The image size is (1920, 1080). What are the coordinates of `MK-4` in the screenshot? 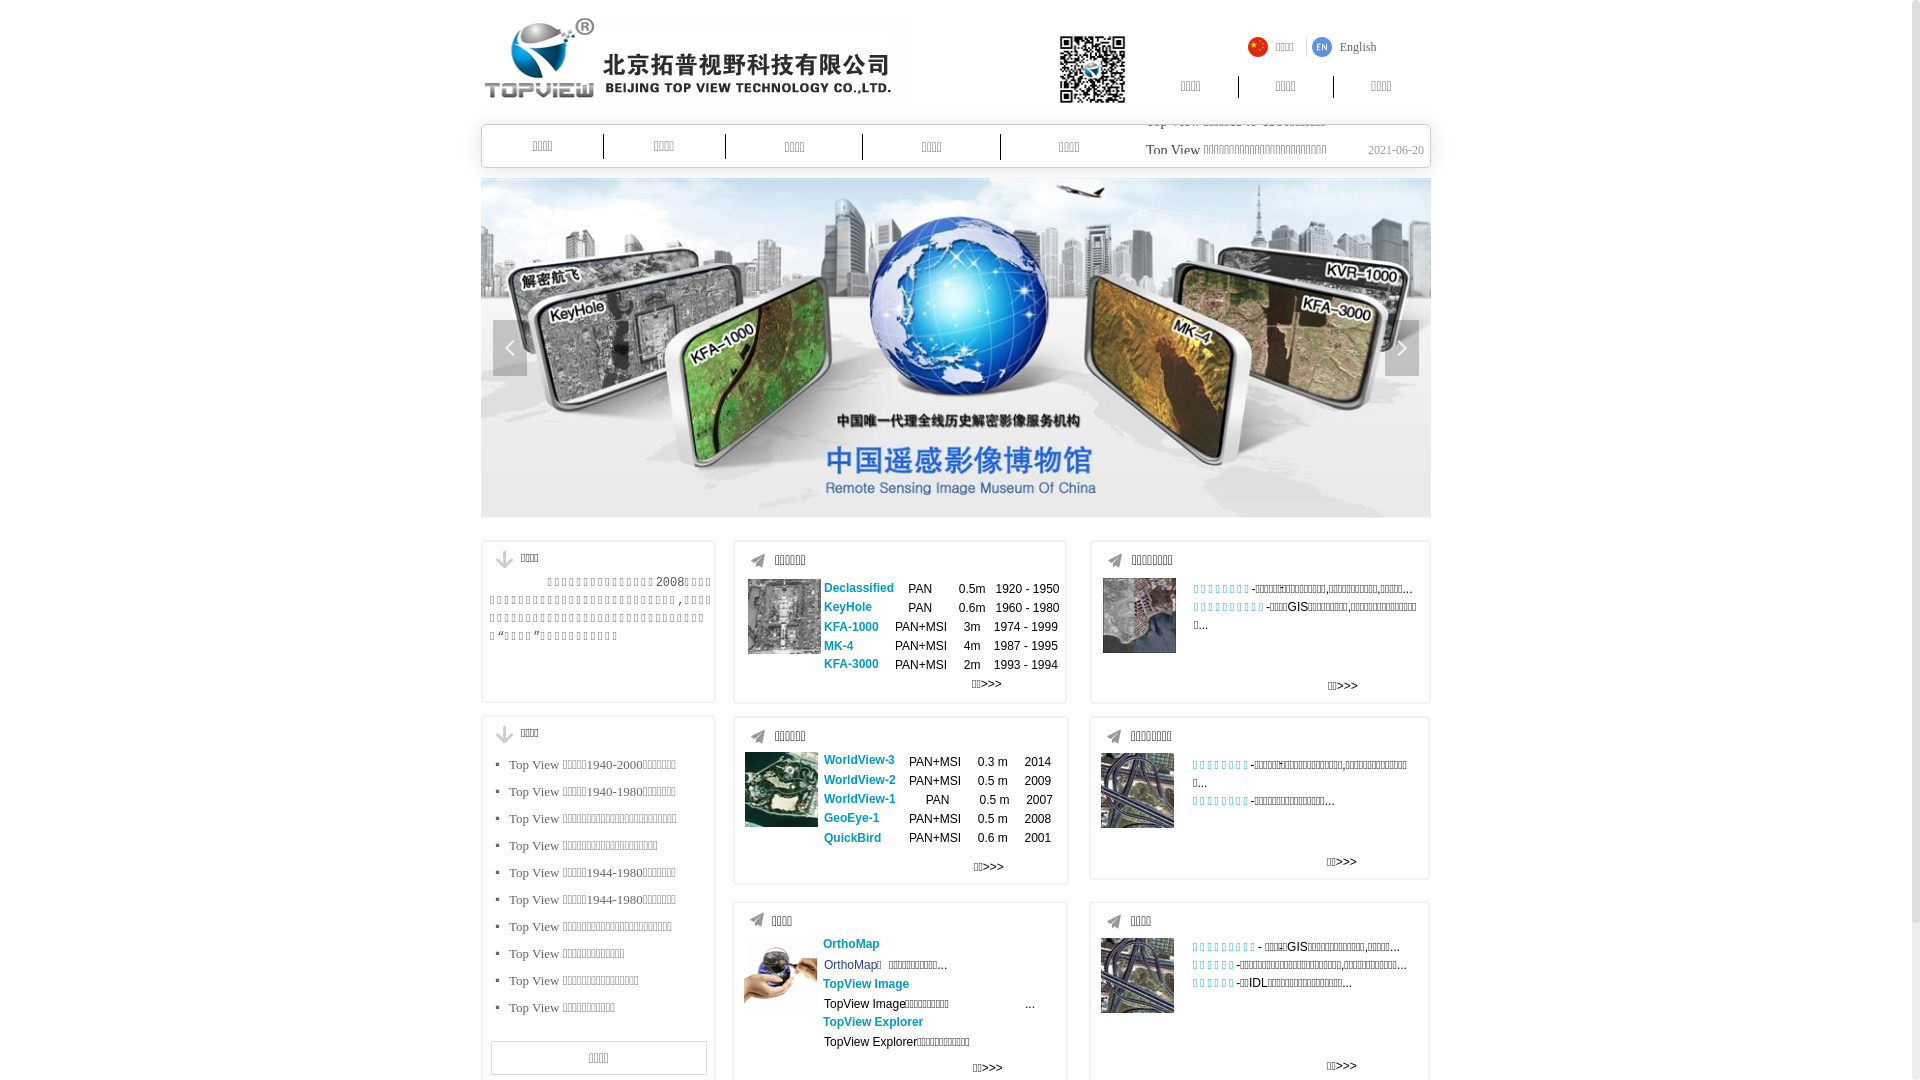 It's located at (840, 646).